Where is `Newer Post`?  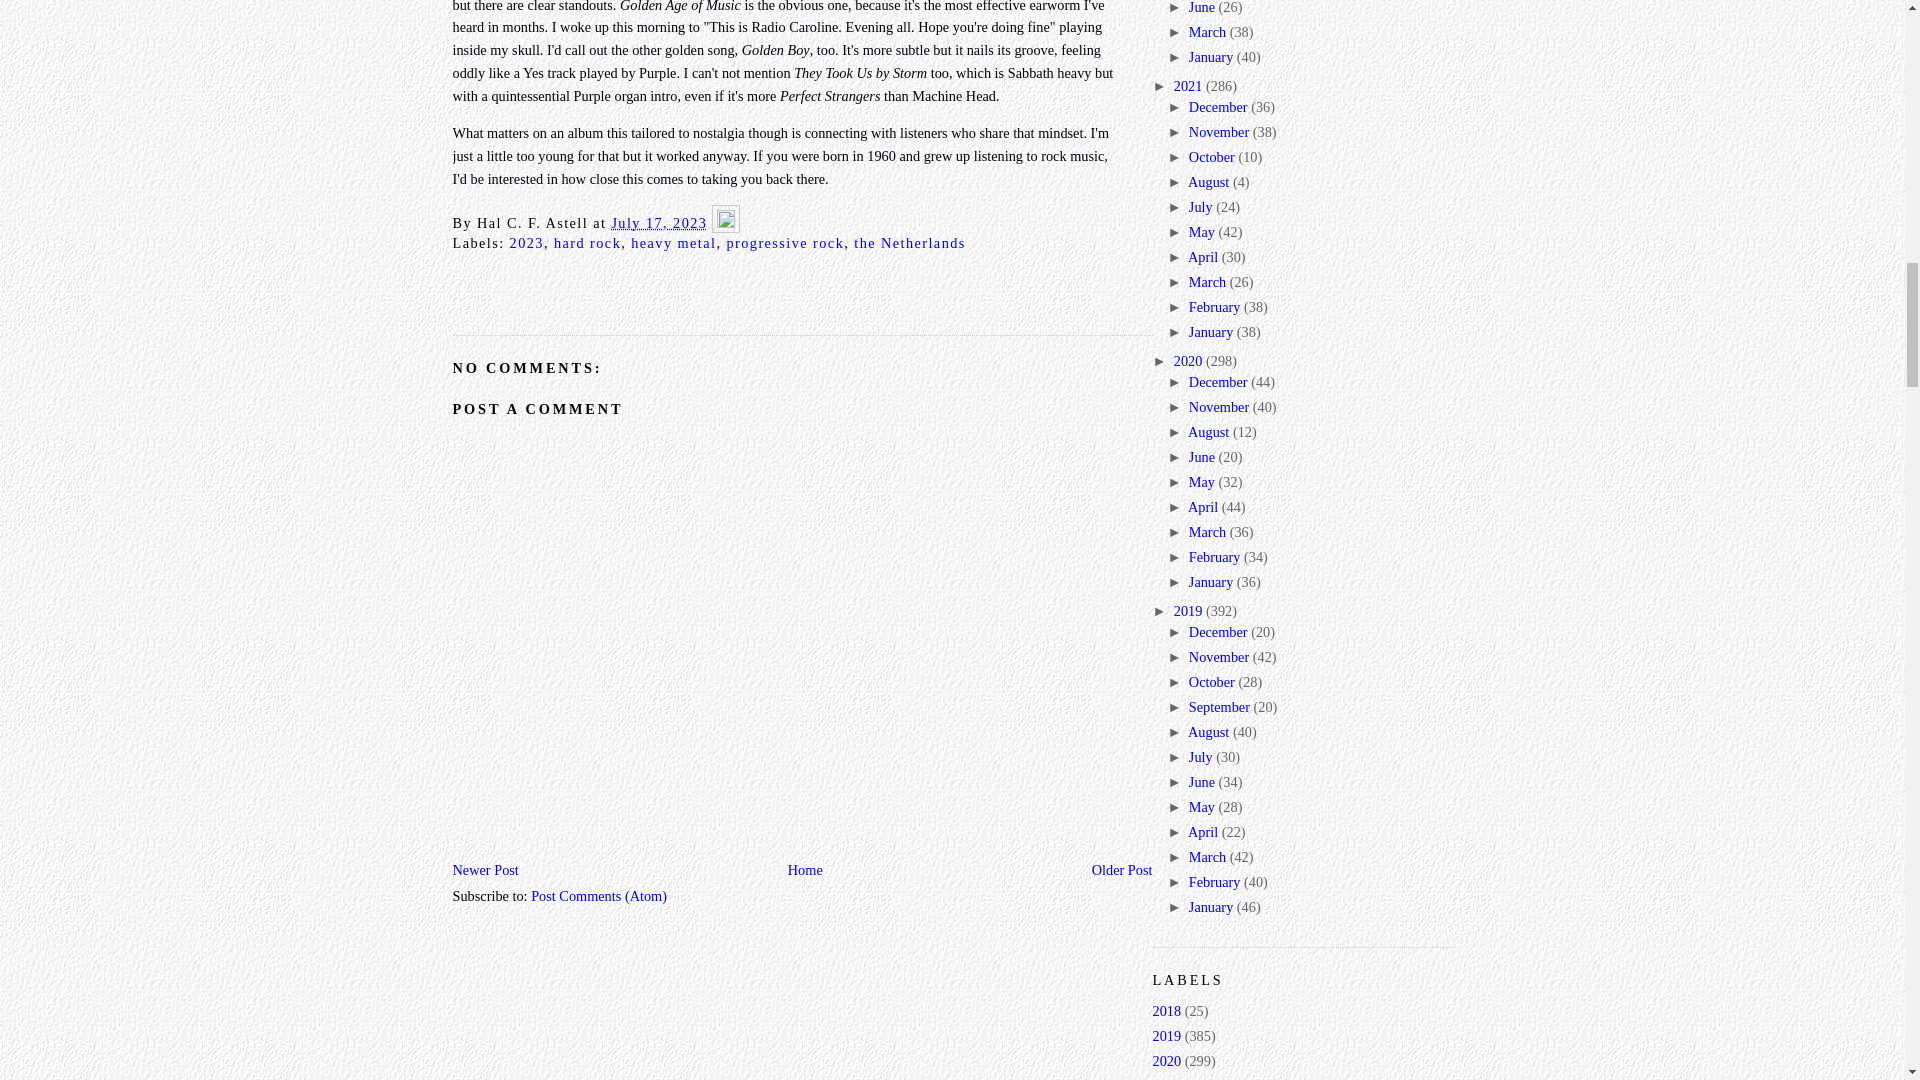 Newer Post is located at coordinates (484, 870).